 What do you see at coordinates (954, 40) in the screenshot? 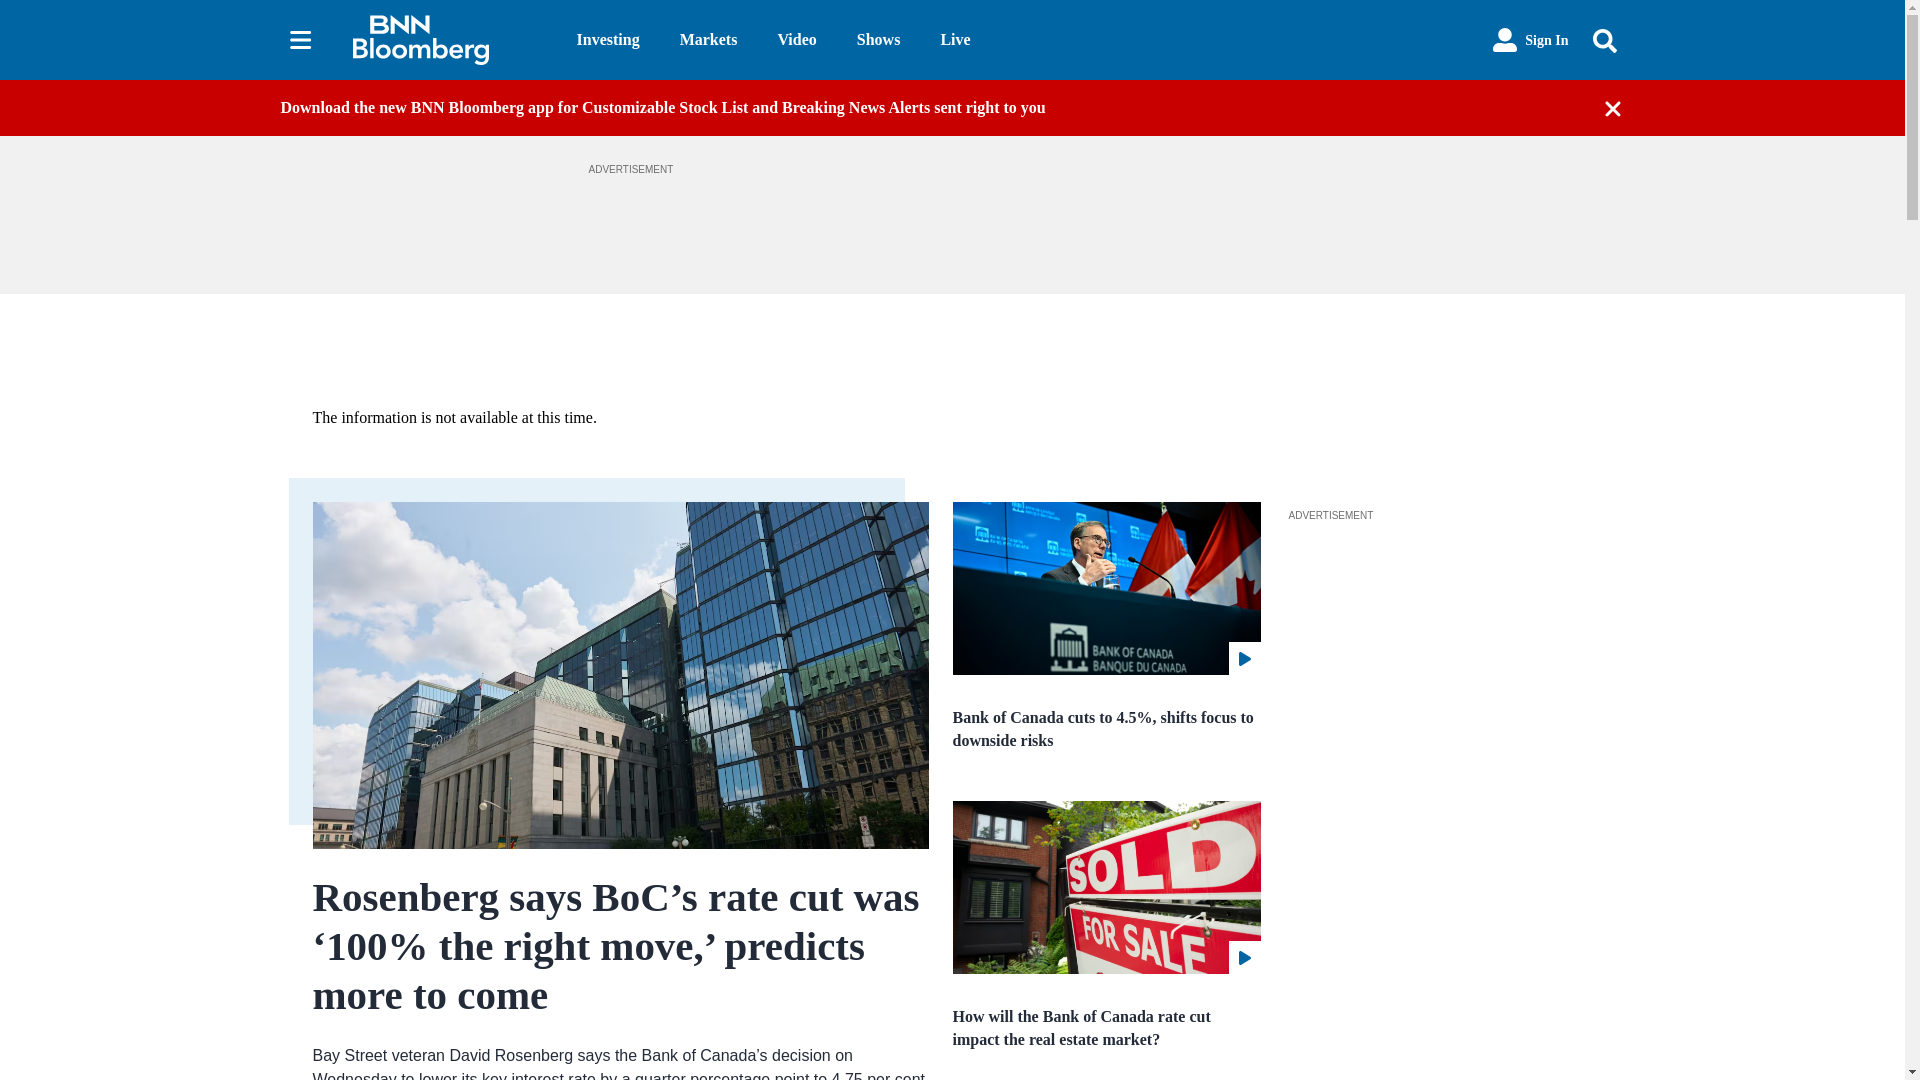
I see `Live` at bounding box center [954, 40].